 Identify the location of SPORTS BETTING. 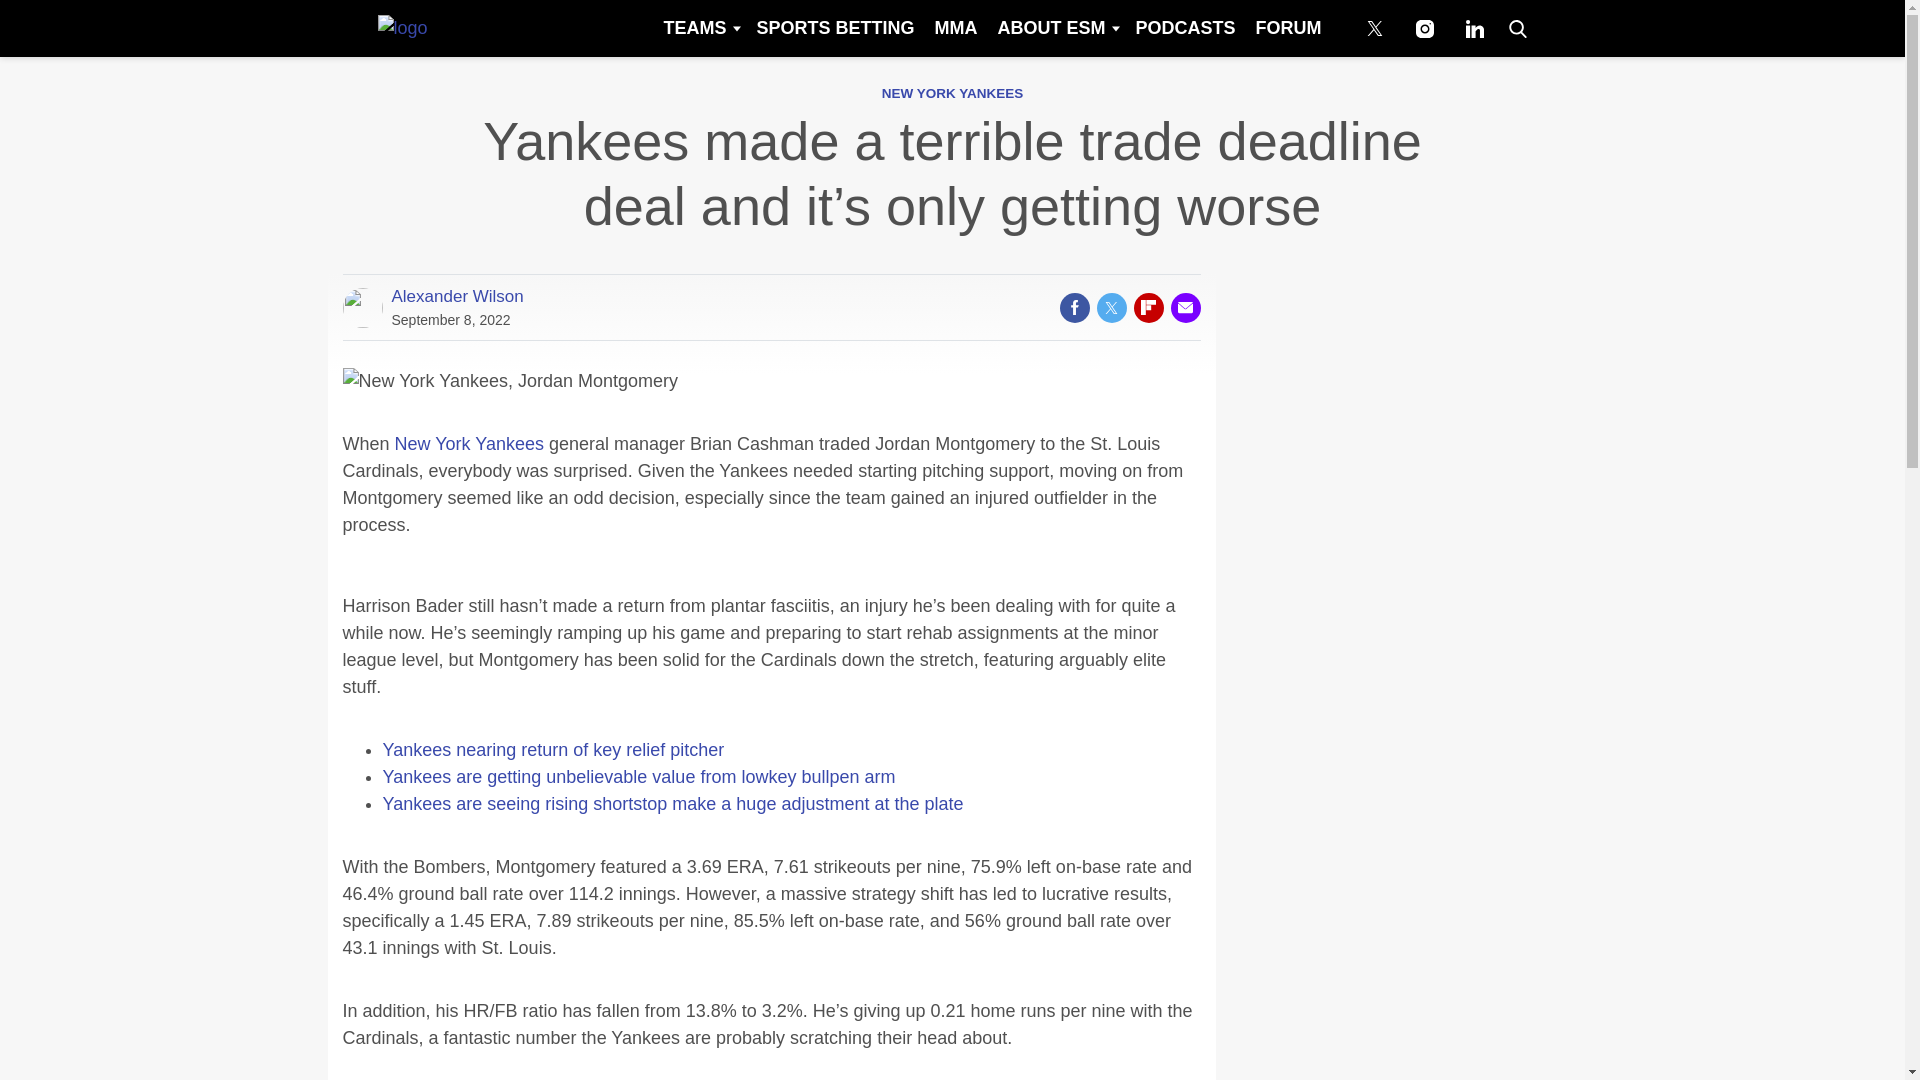
(834, 28).